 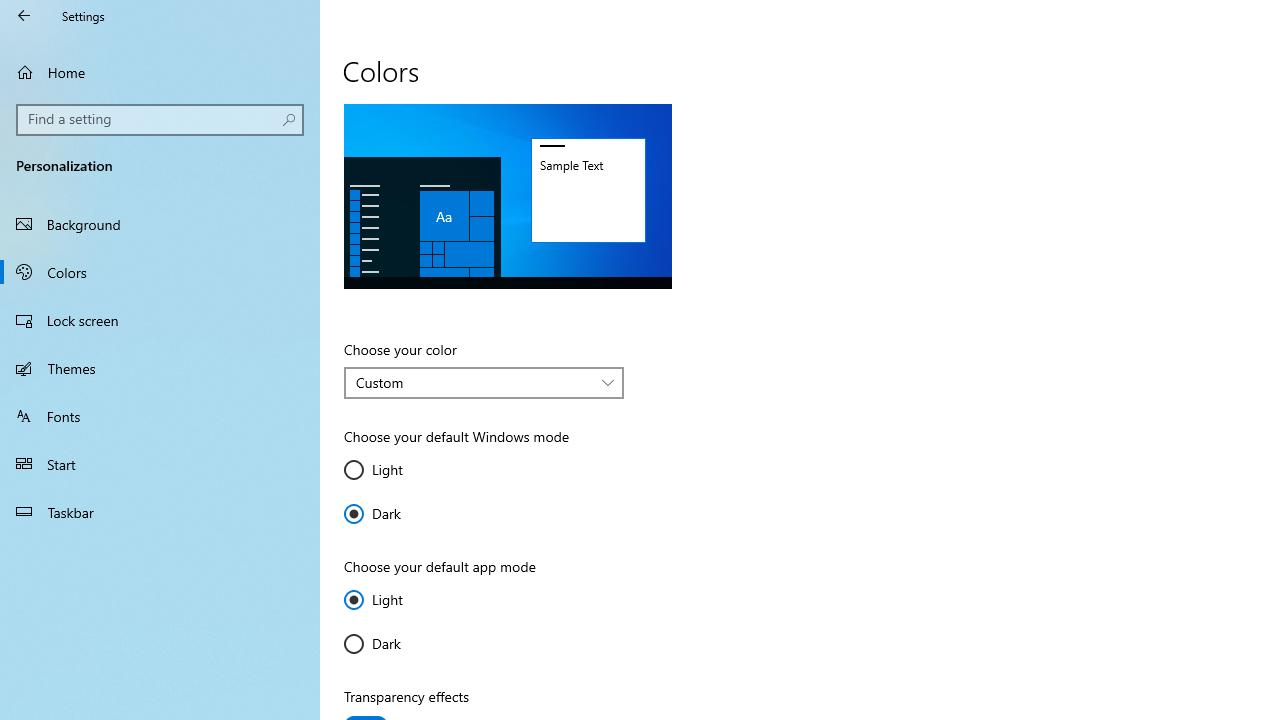 What do you see at coordinates (473, 382) in the screenshot?
I see `Custom` at bounding box center [473, 382].